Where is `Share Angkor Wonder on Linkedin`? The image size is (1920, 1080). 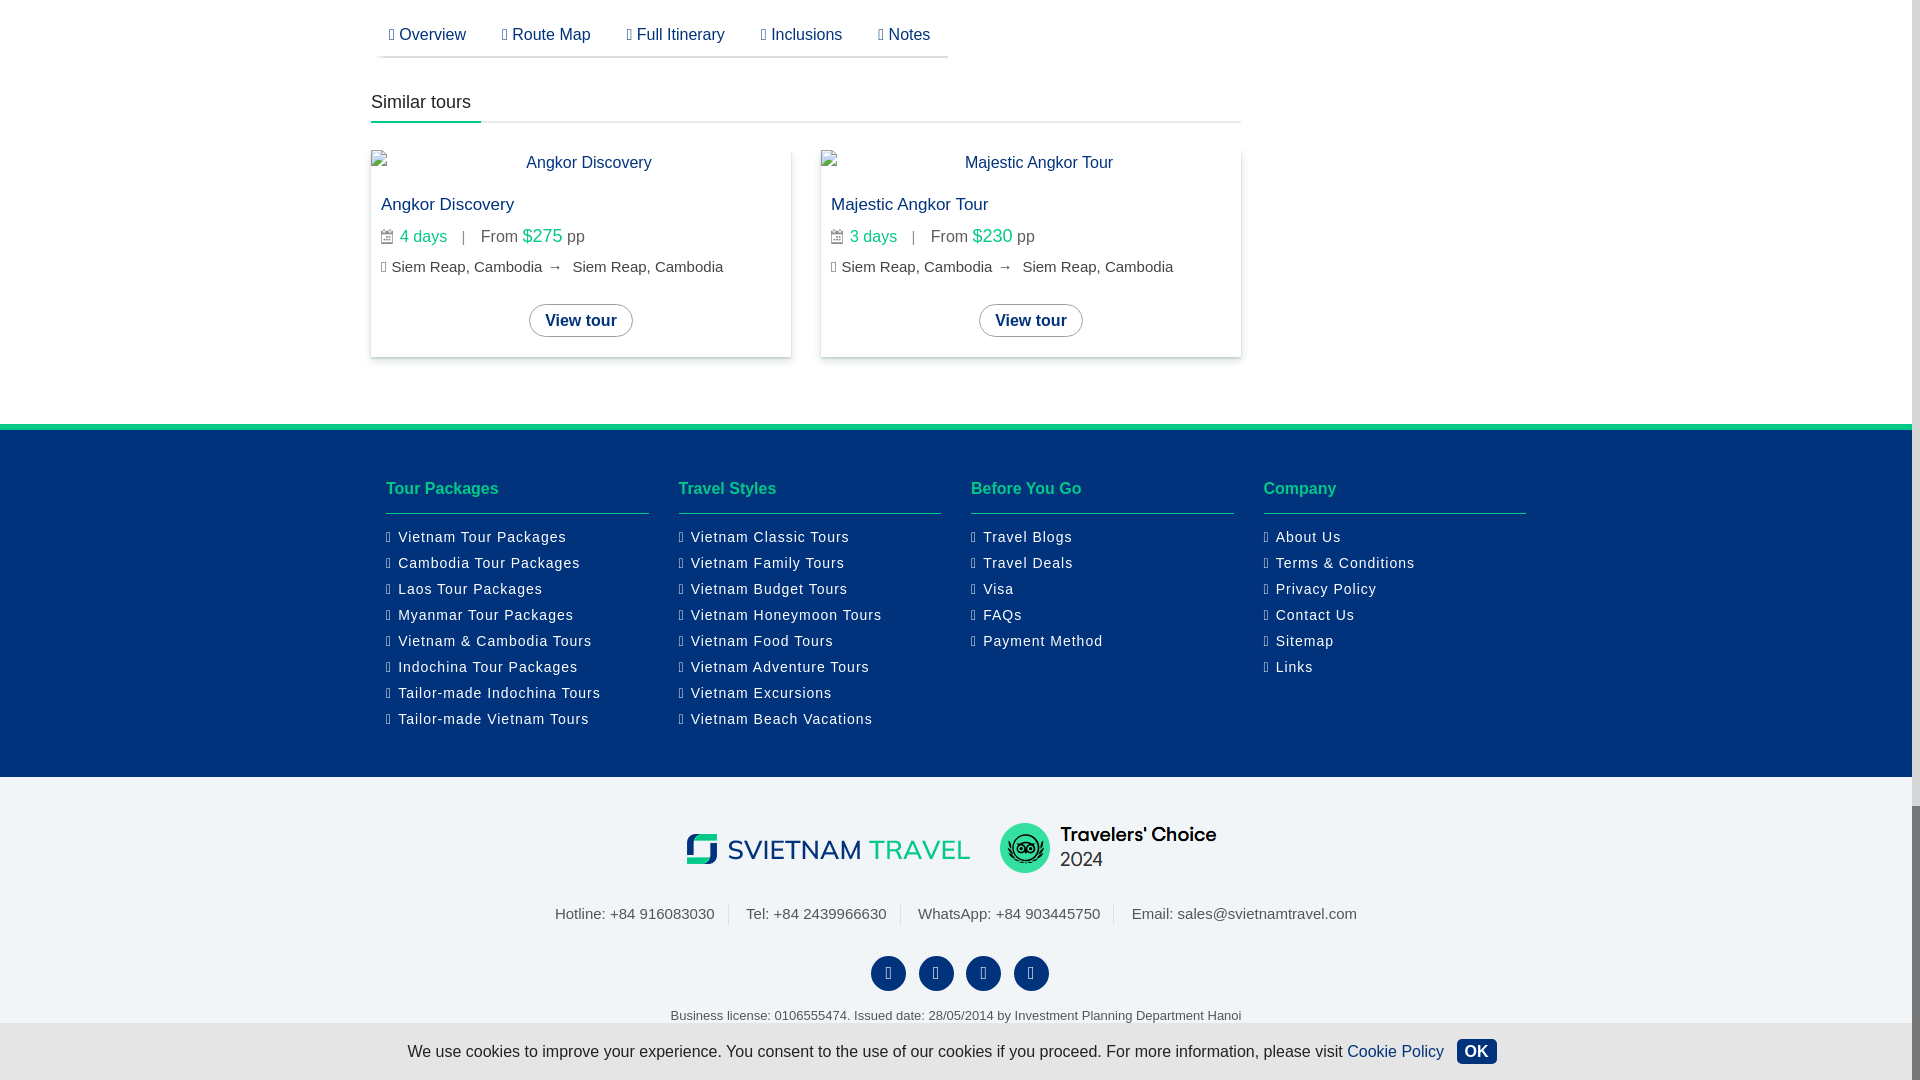
Share Angkor Wonder on Linkedin is located at coordinates (1136, 26).